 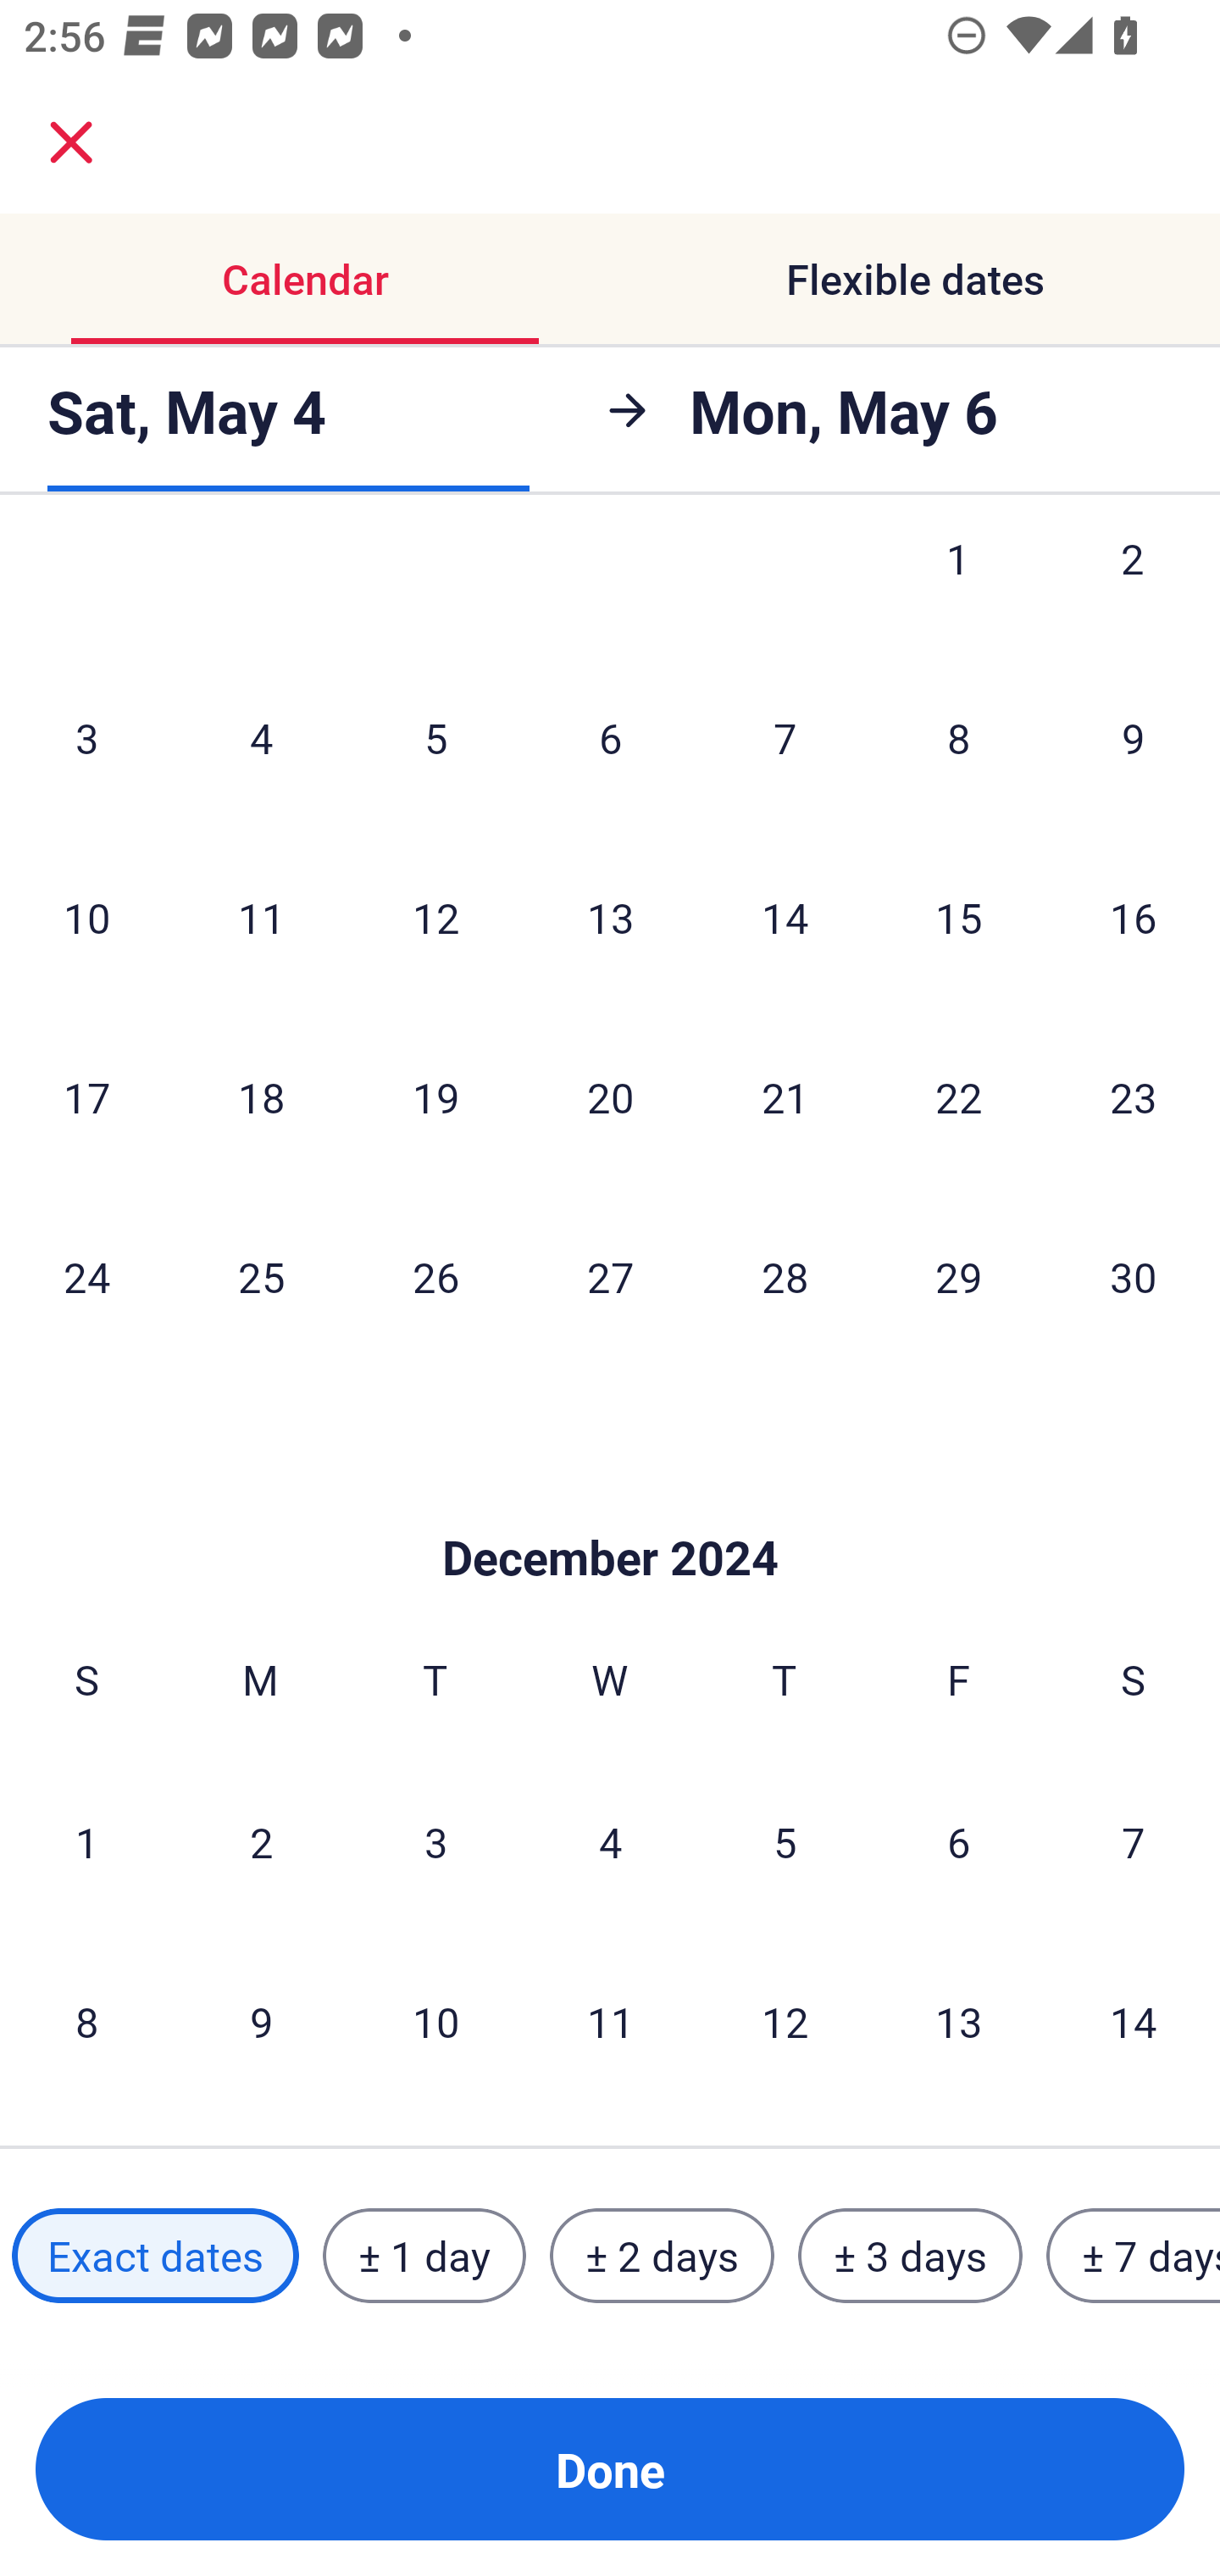 What do you see at coordinates (610, 1508) in the screenshot?
I see `Skip to Done` at bounding box center [610, 1508].